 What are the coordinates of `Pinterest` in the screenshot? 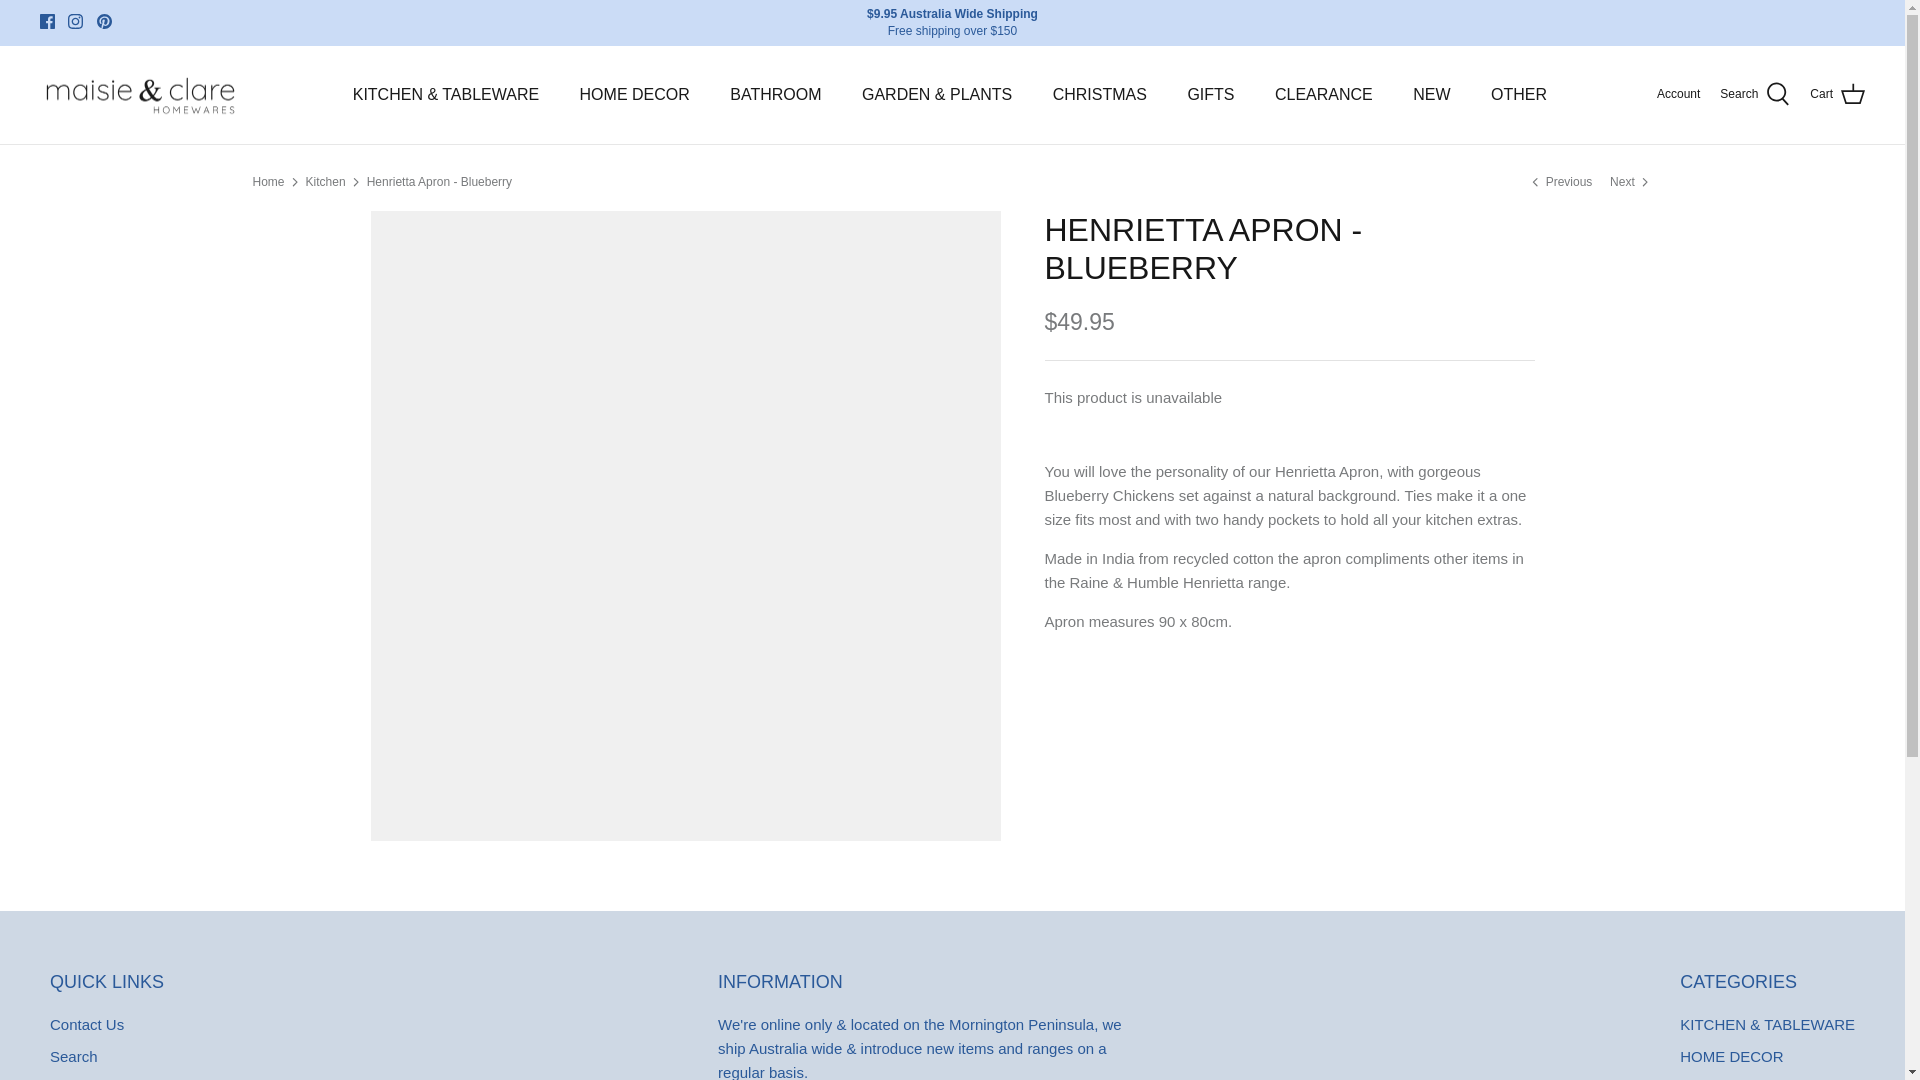 It's located at (104, 22).